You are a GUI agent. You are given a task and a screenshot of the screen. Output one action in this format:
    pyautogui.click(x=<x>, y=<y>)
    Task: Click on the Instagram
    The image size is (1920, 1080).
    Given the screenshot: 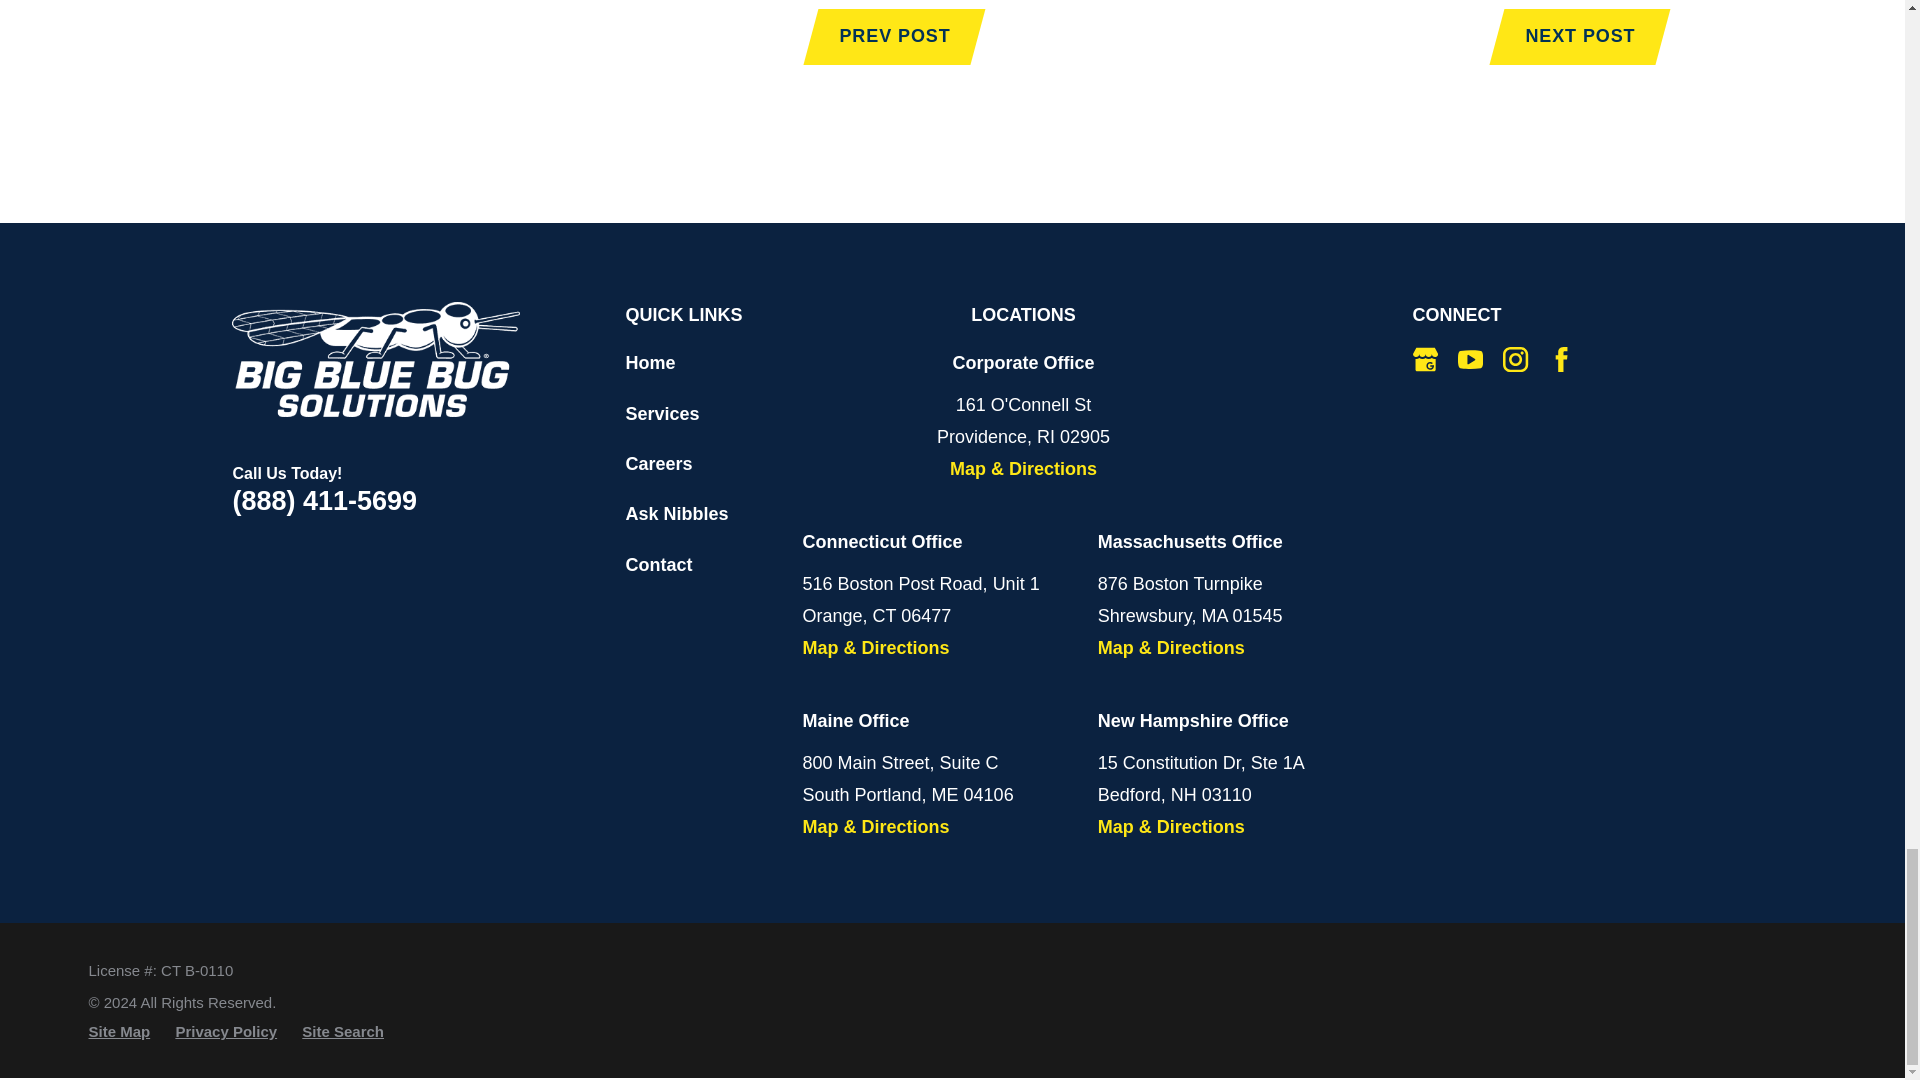 What is the action you would take?
    pyautogui.click(x=1516, y=358)
    